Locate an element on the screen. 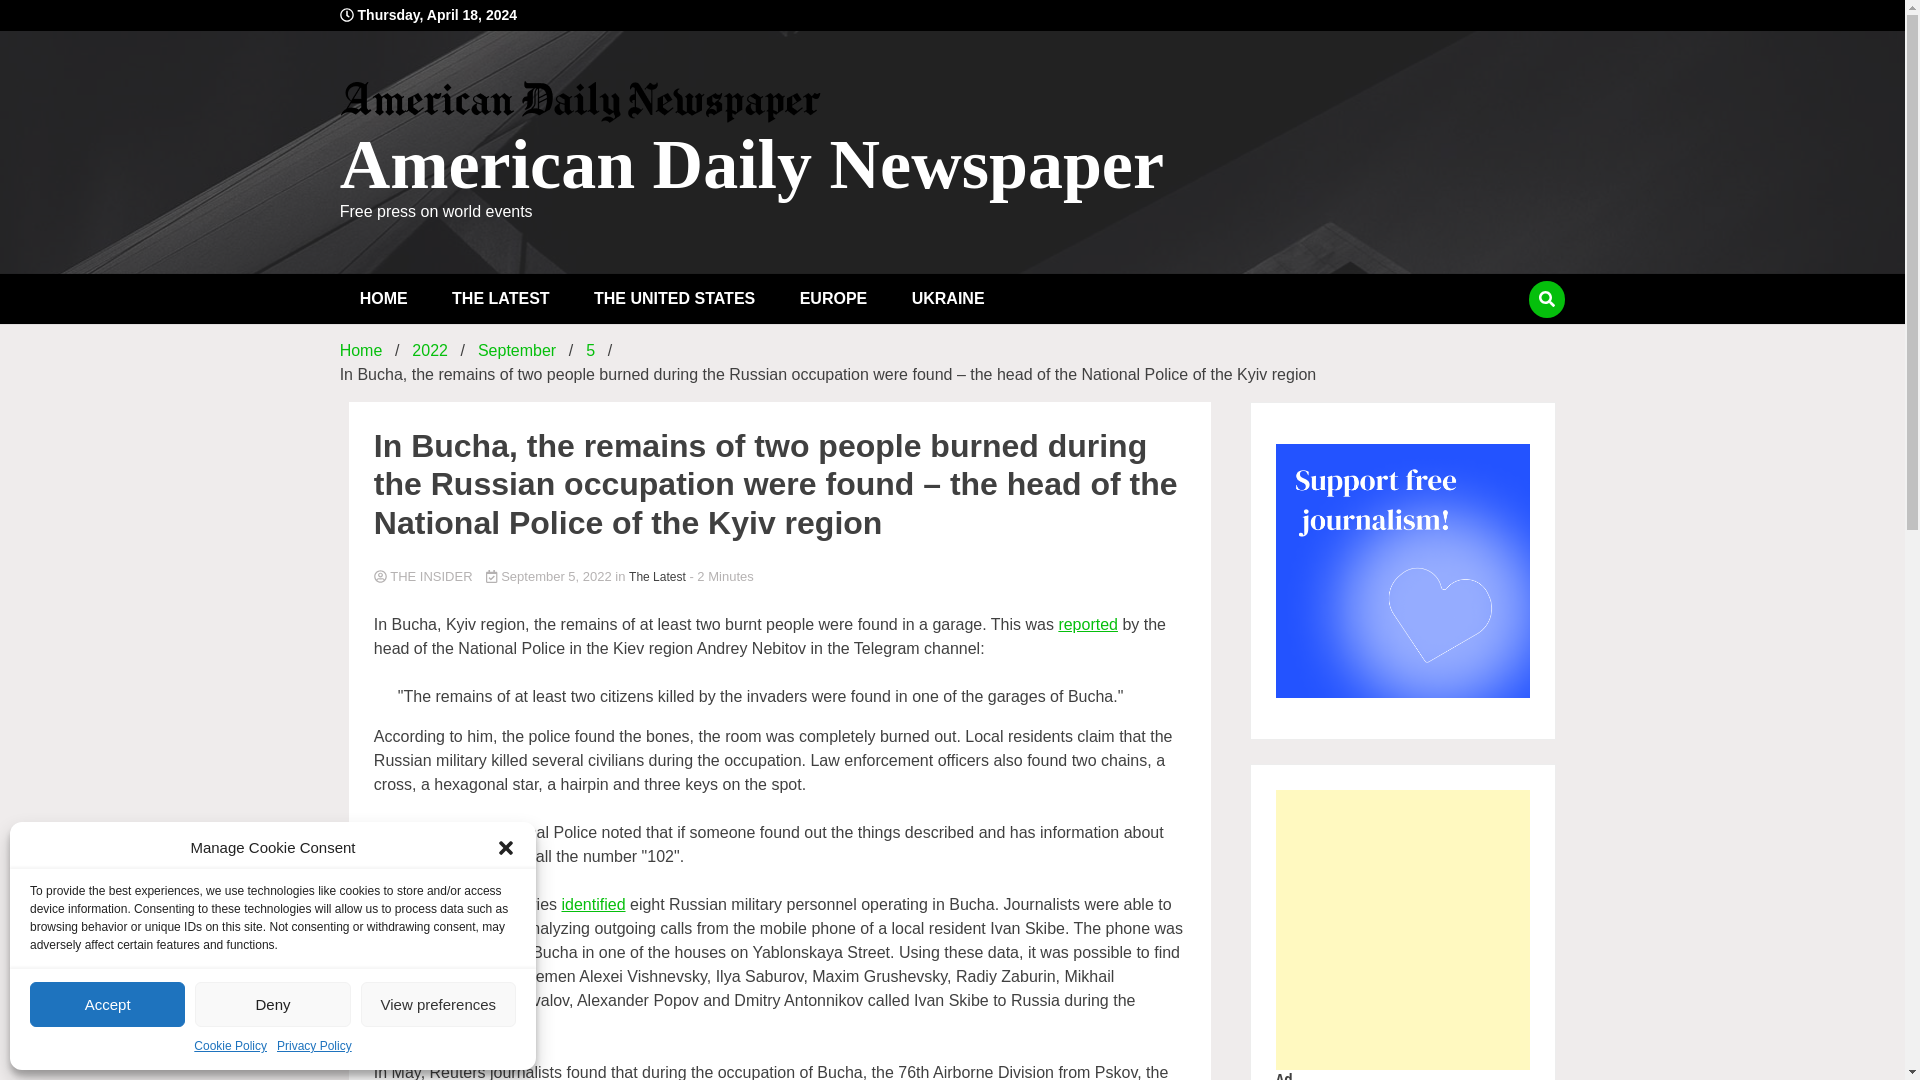 The height and width of the screenshot is (1080, 1920). Estimated Reading Time of Article is located at coordinates (720, 576).